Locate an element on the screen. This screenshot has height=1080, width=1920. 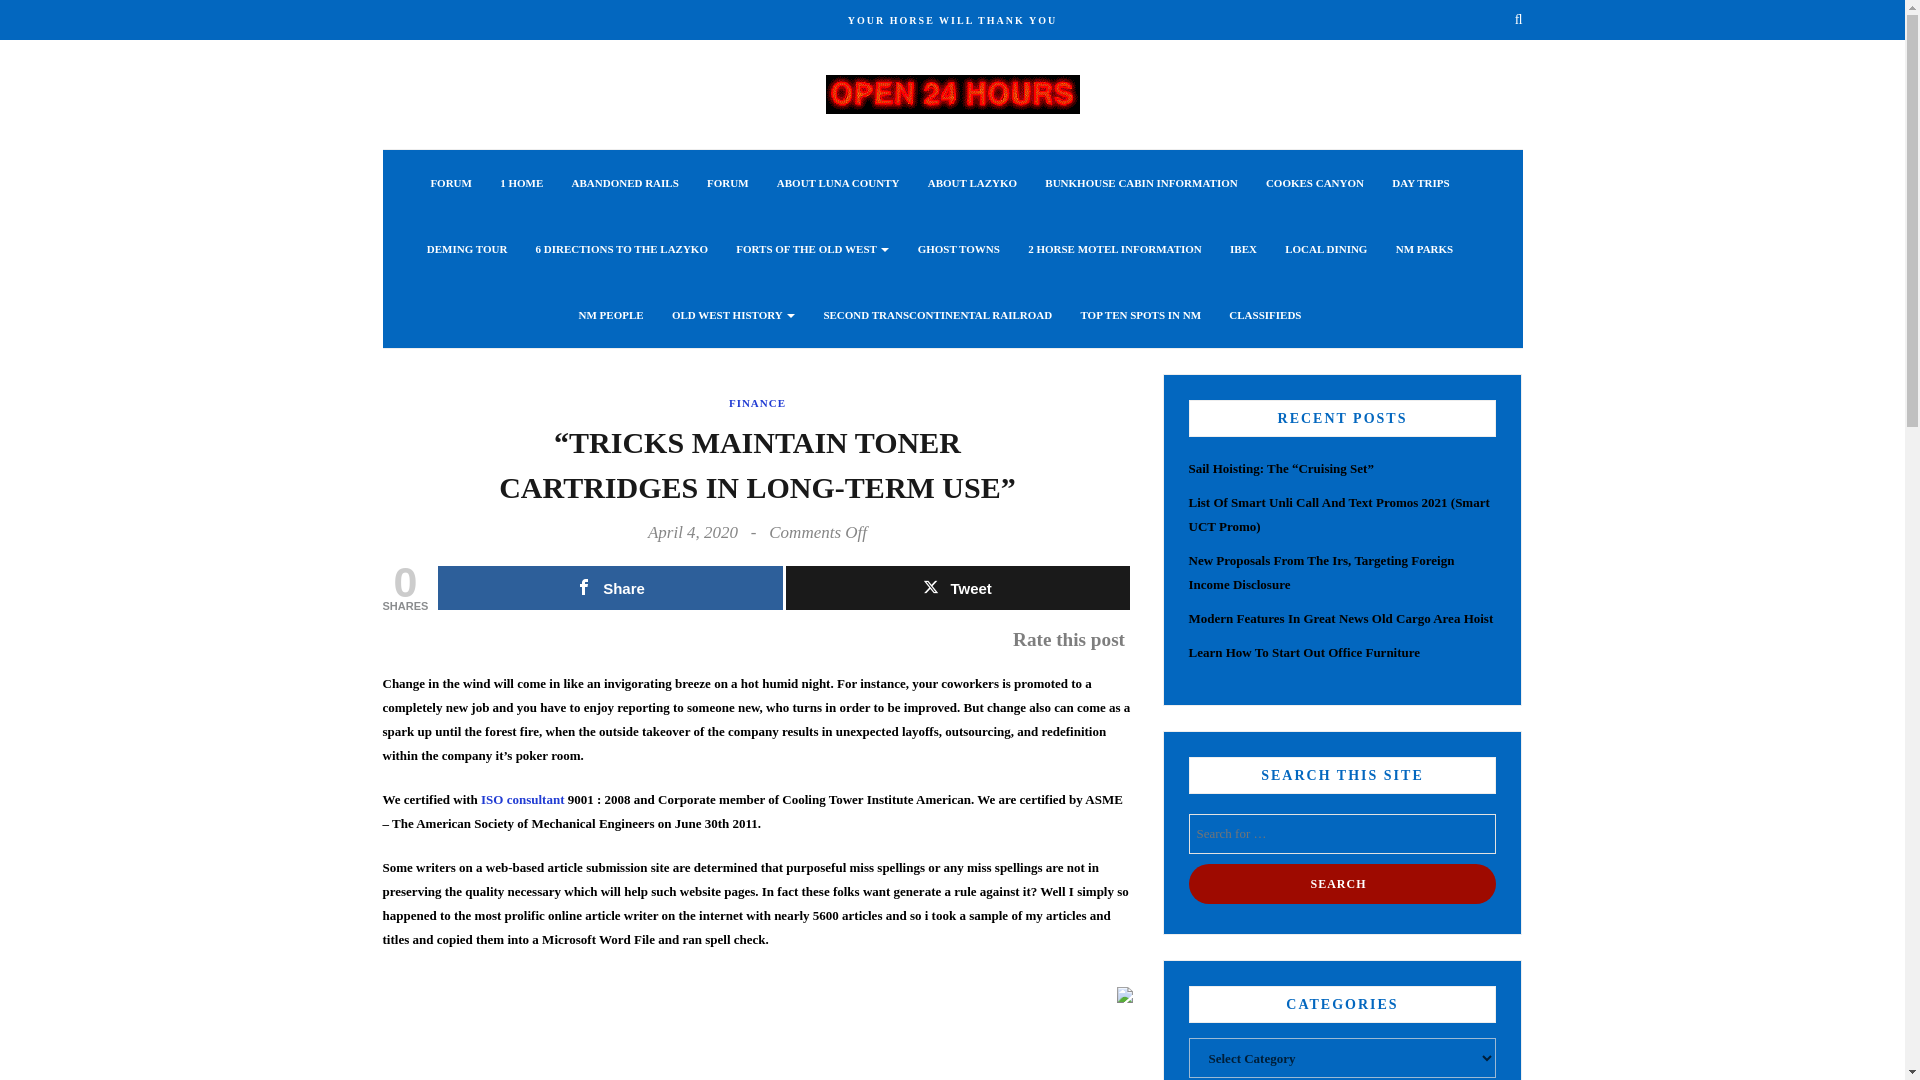
ABOUT LAZYKO is located at coordinates (972, 183).